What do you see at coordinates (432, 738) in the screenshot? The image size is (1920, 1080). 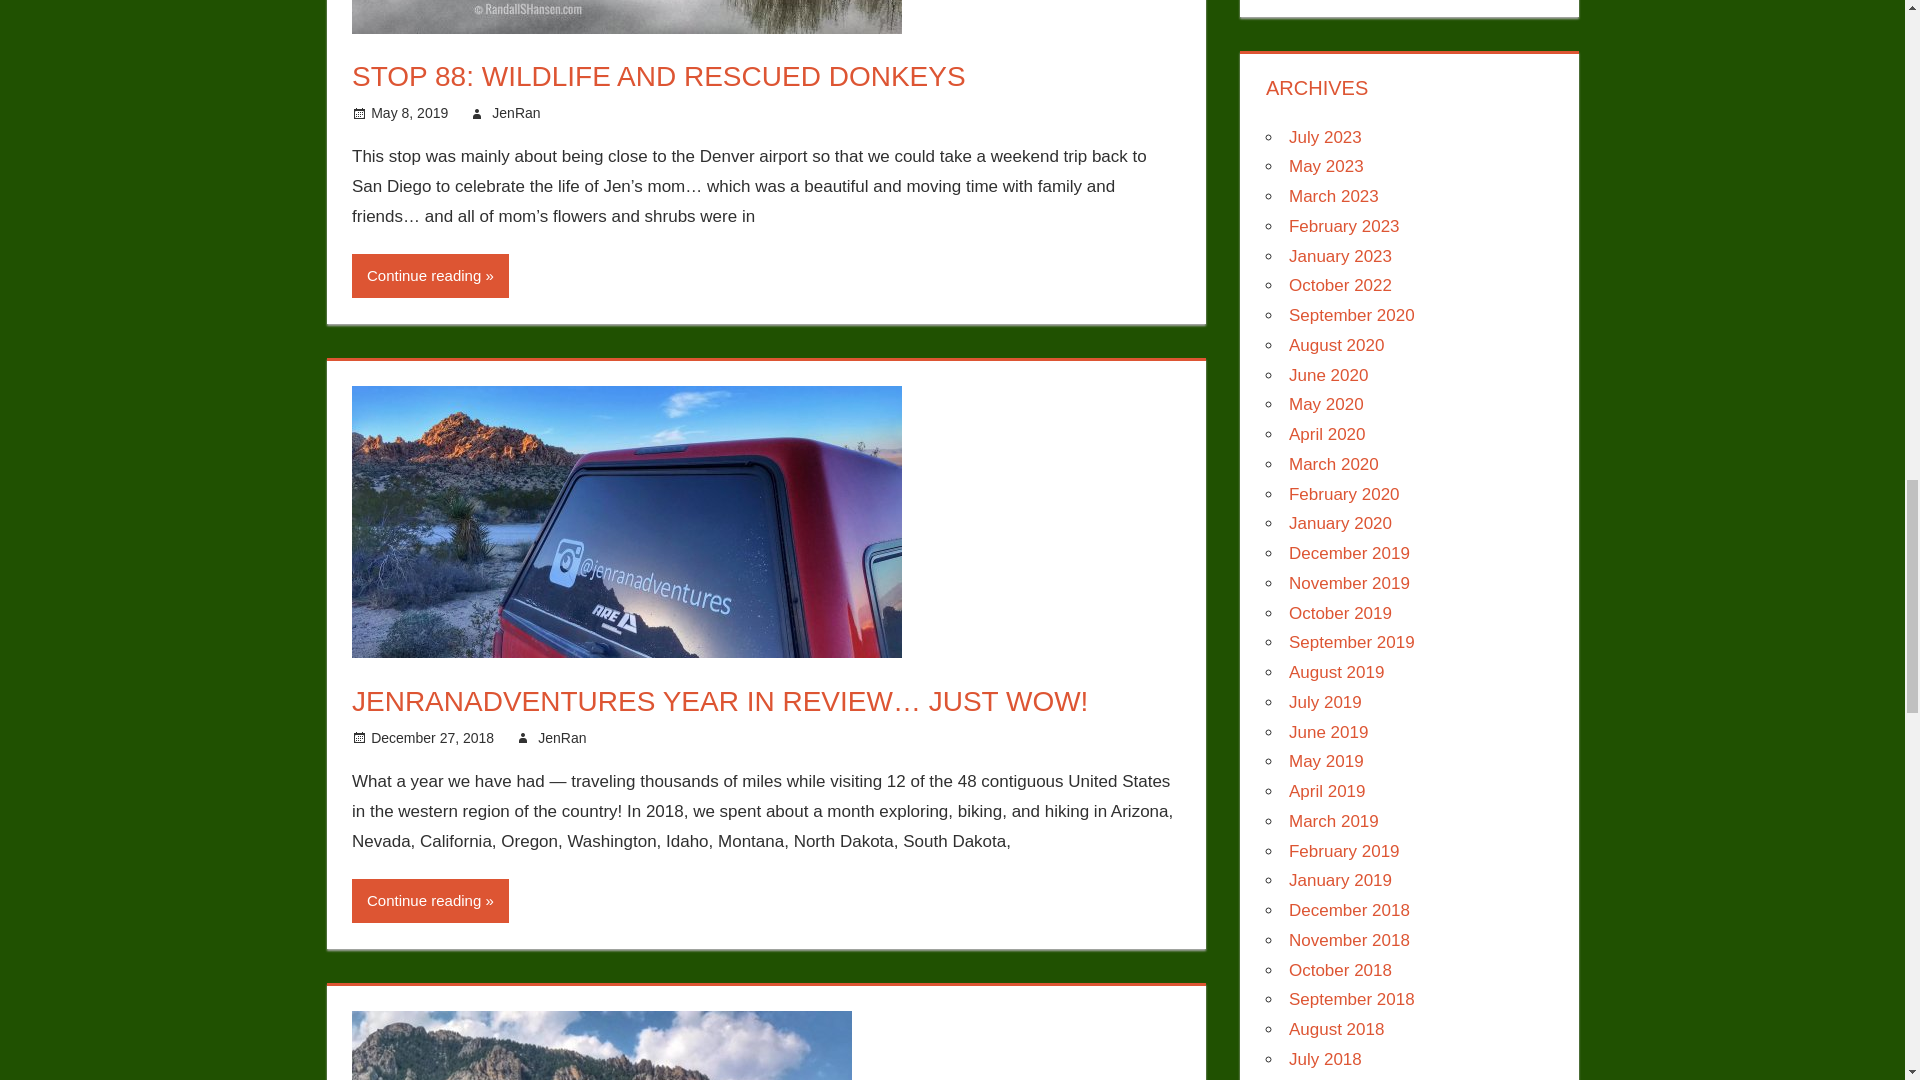 I see `December 27, 2018` at bounding box center [432, 738].